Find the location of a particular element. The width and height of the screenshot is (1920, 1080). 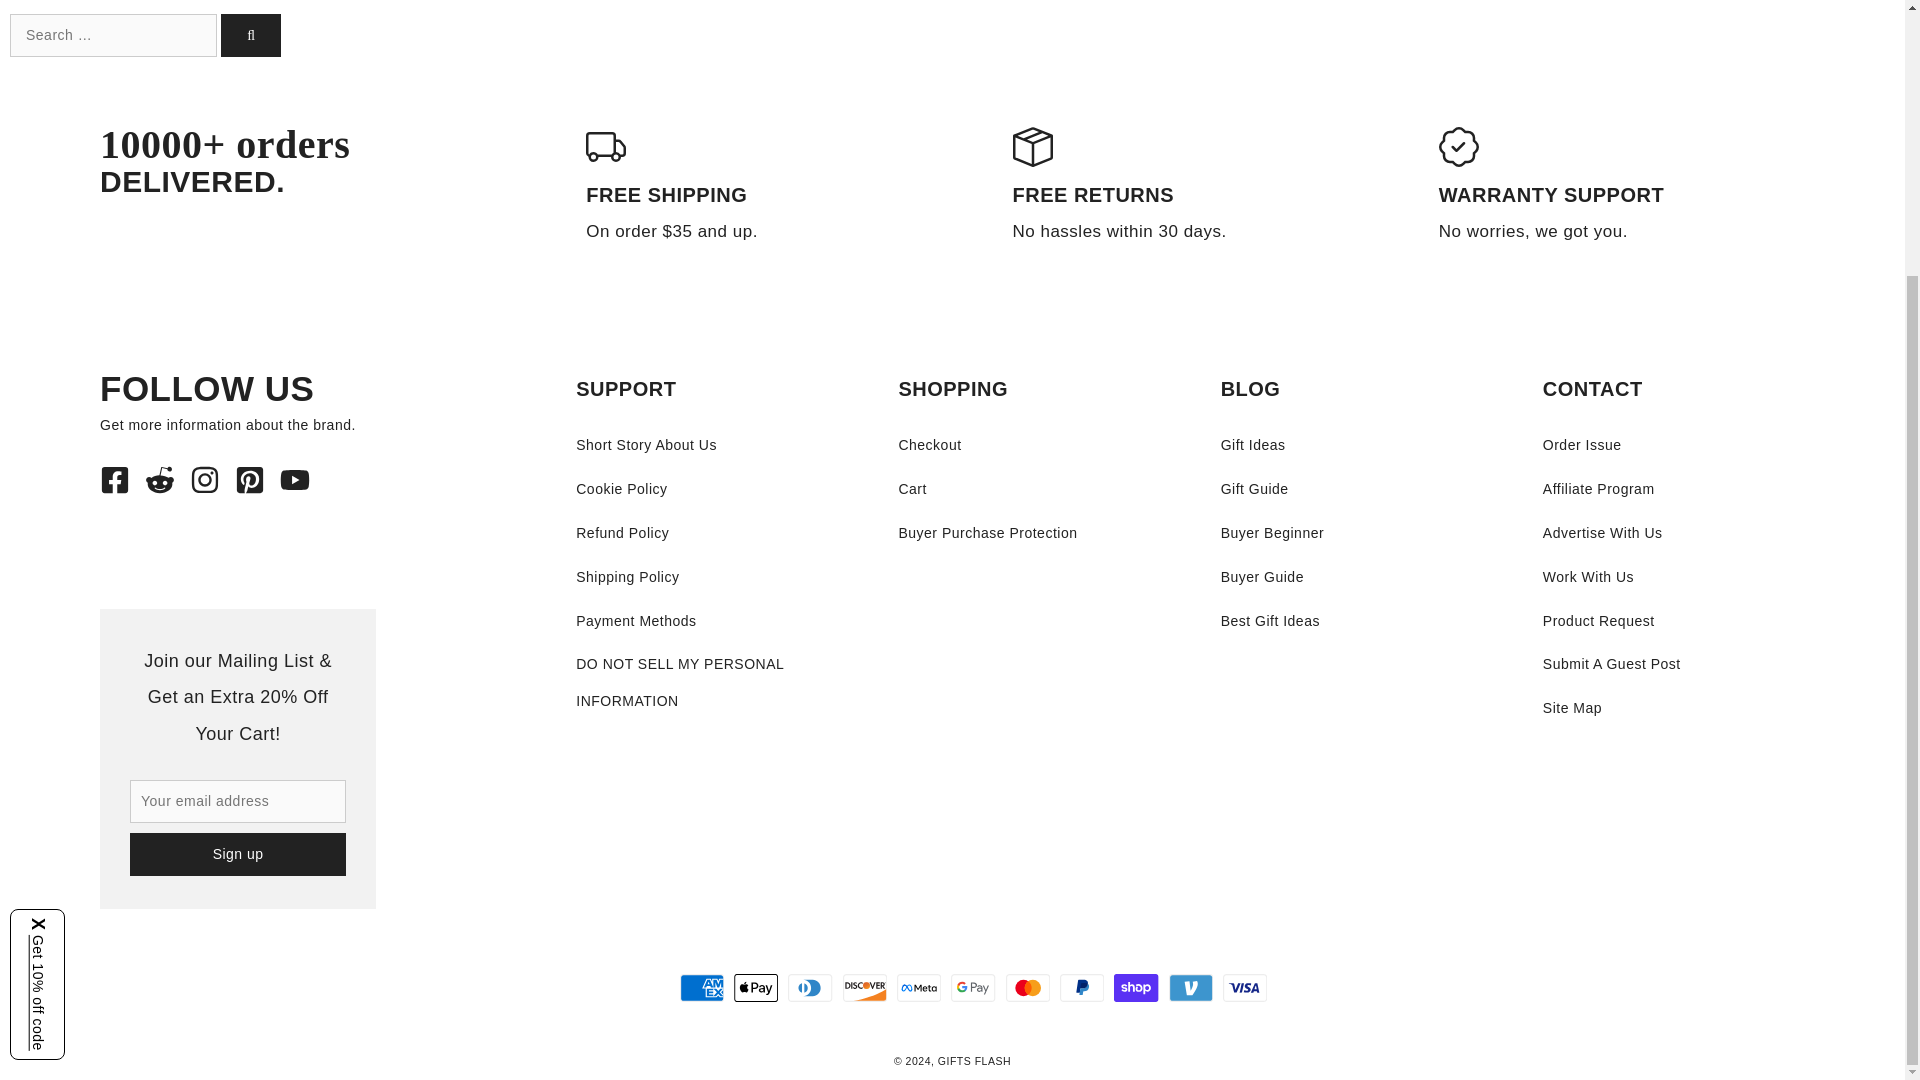

Sign up is located at coordinates (238, 854).